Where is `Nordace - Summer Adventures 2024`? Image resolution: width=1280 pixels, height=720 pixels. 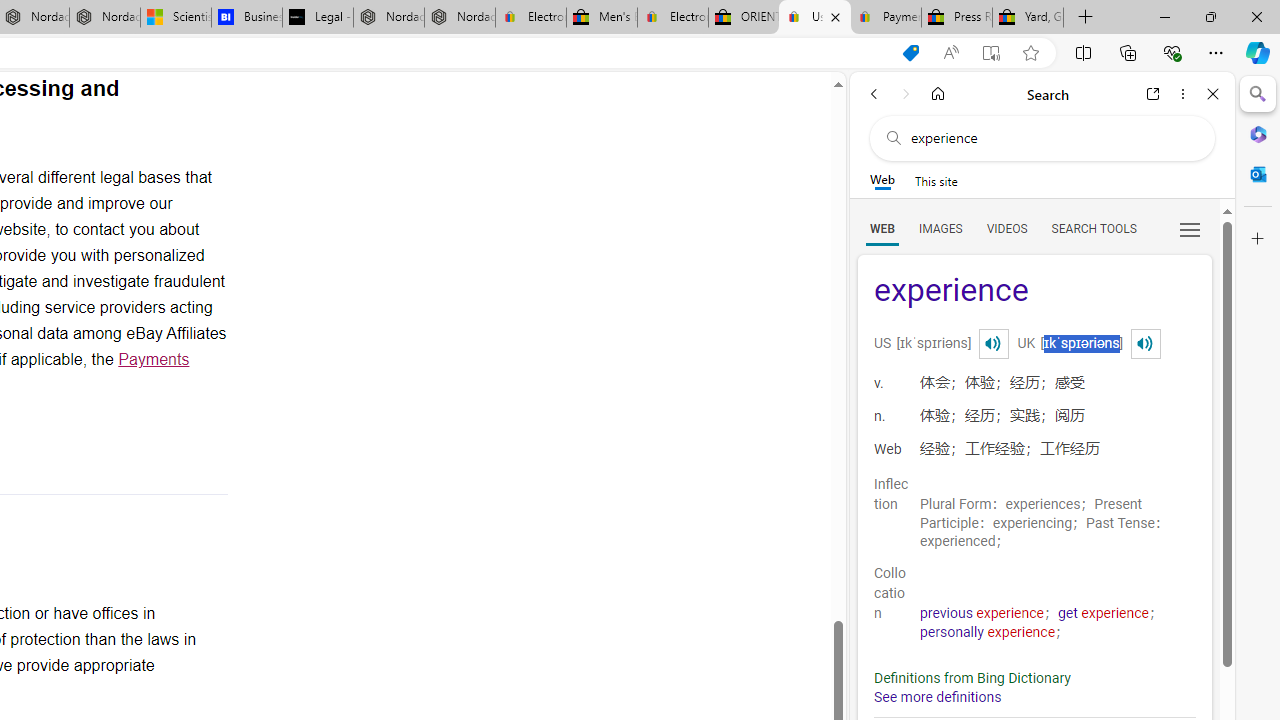 Nordace - Summer Adventures 2024 is located at coordinates (388, 18).